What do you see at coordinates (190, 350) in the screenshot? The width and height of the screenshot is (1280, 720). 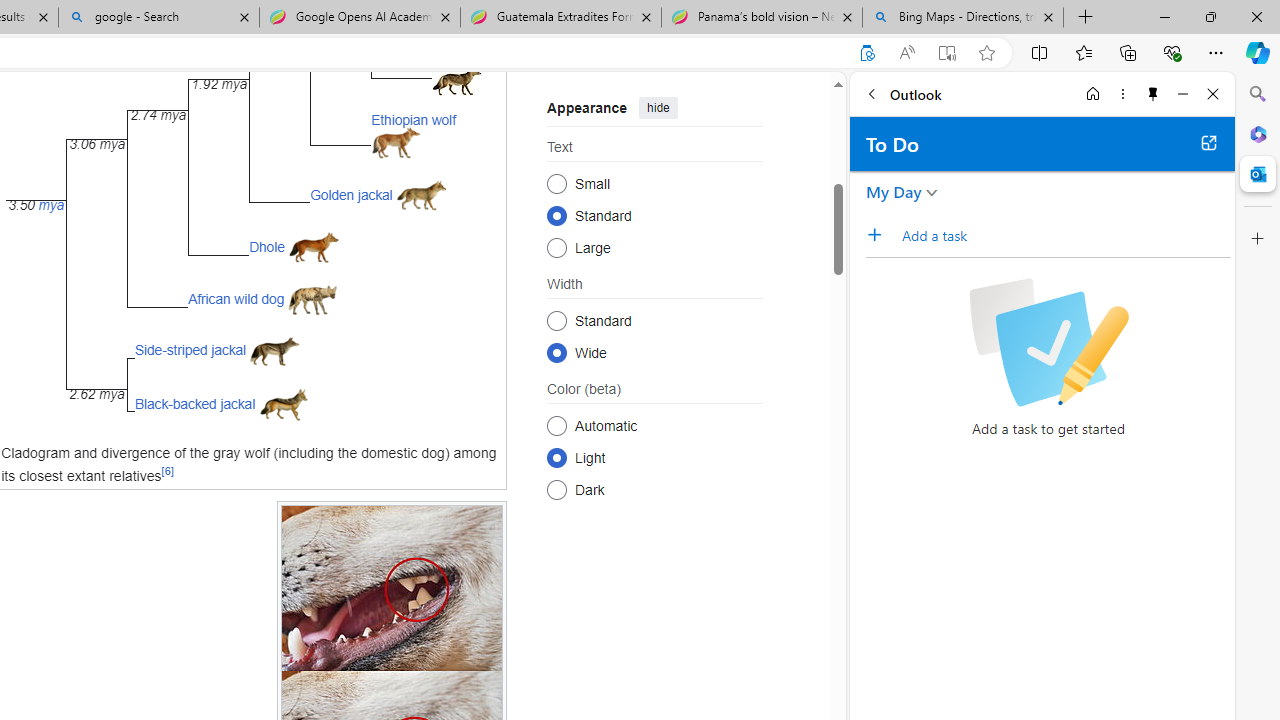 I see `Side-striped jackal` at bounding box center [190, 350].